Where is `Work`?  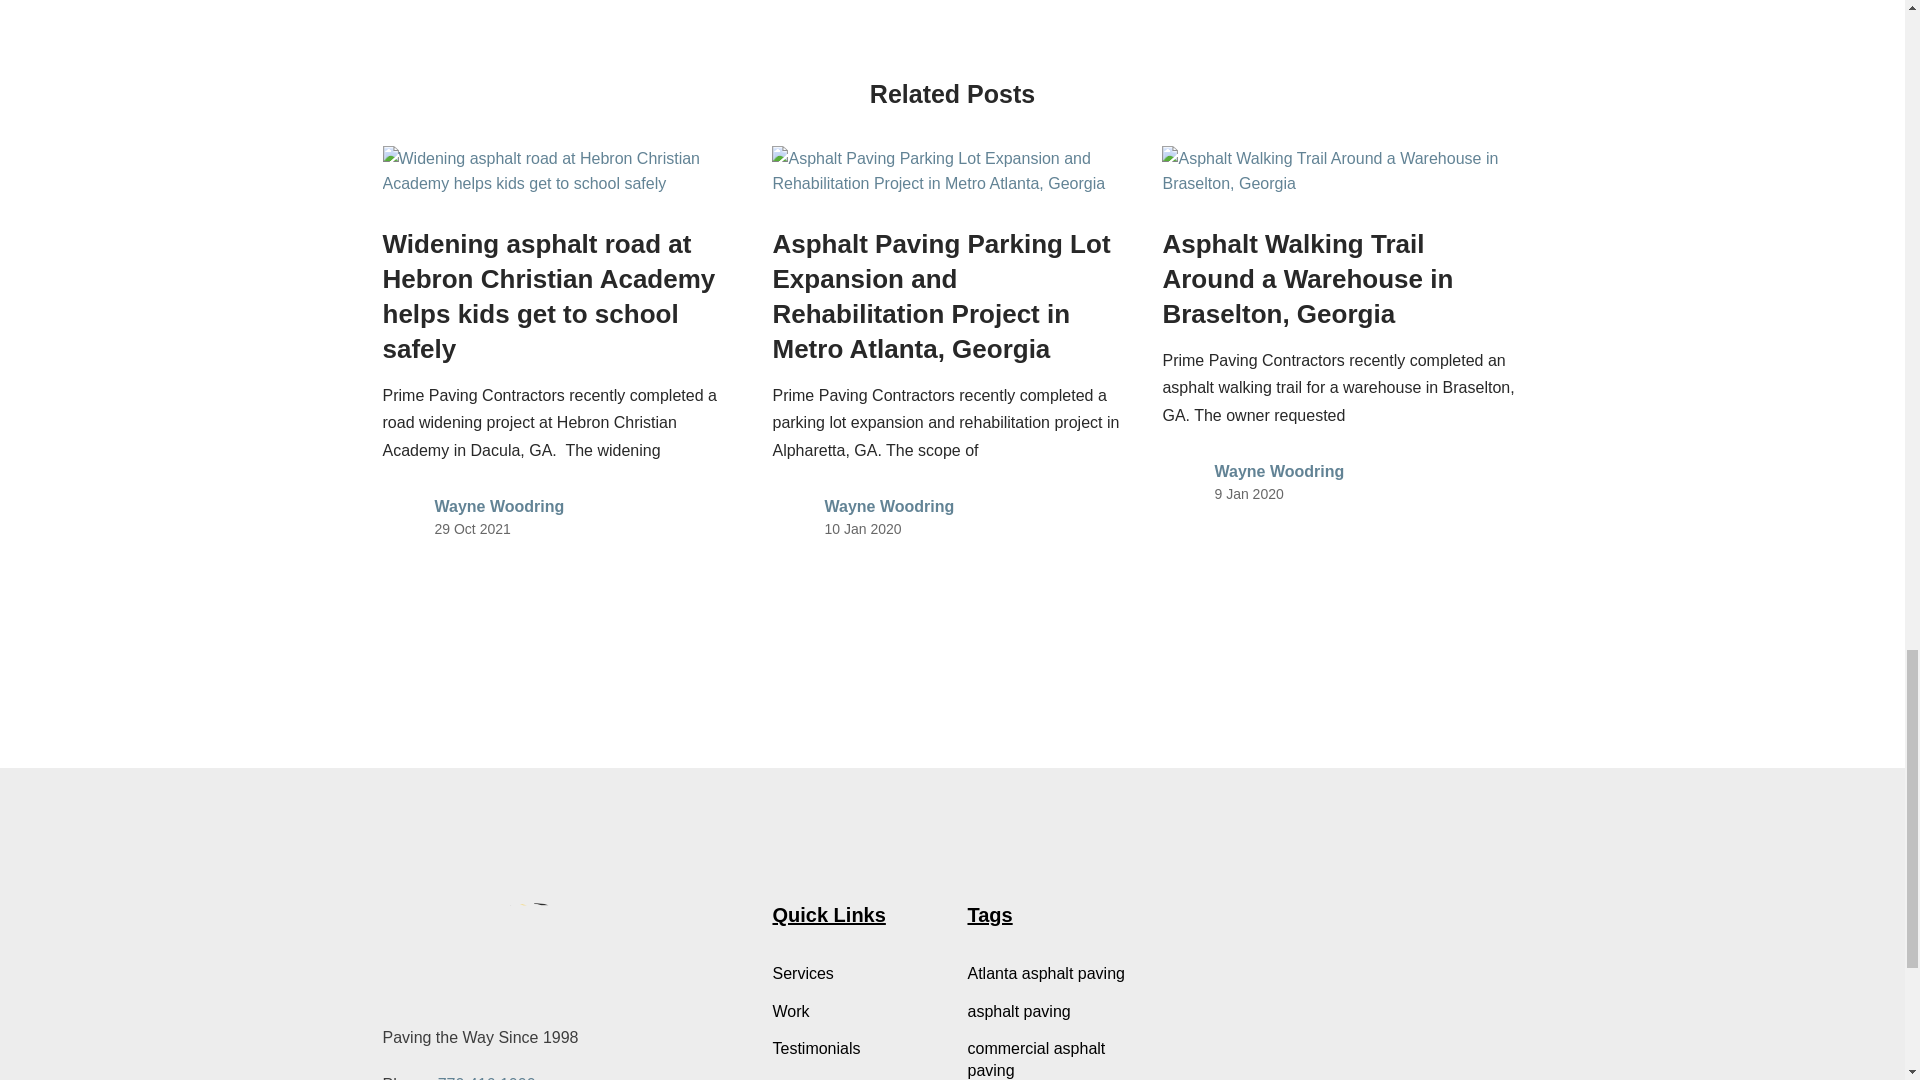
Work is located at coordinates (854, 1012).